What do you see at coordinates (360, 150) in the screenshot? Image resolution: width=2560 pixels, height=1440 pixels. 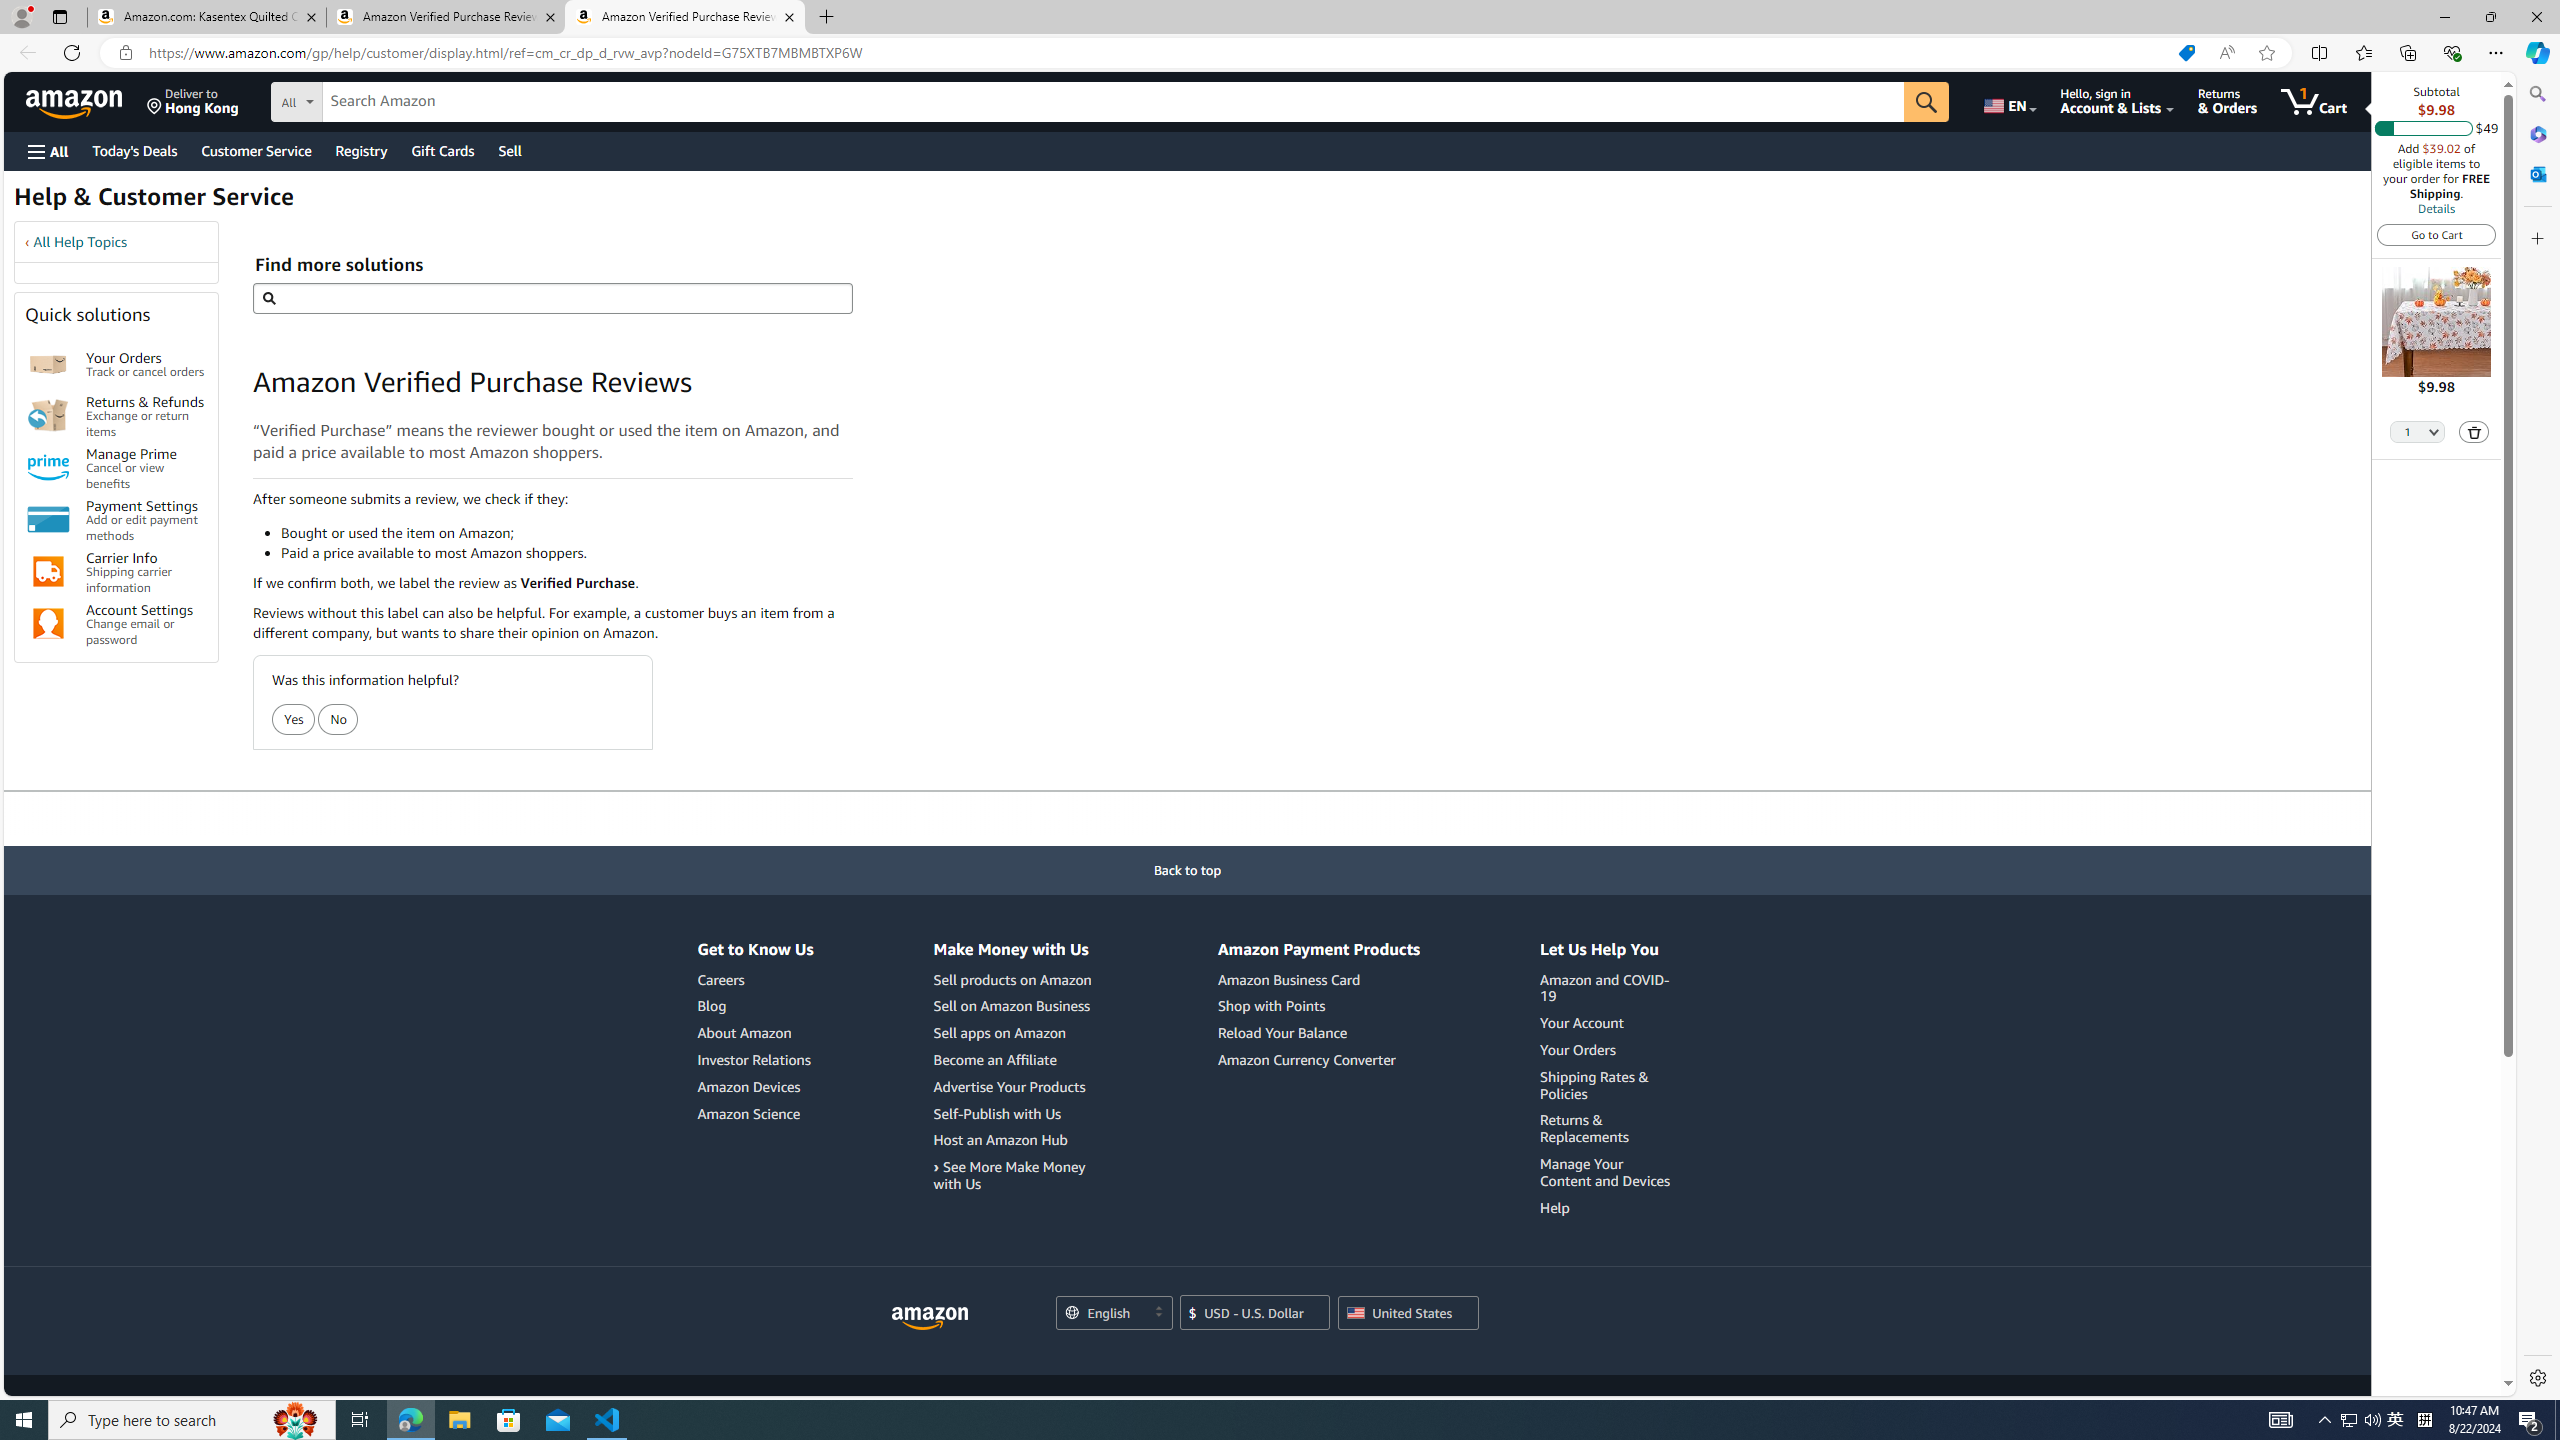 I see `Registry` at bounding box center [360, 150].